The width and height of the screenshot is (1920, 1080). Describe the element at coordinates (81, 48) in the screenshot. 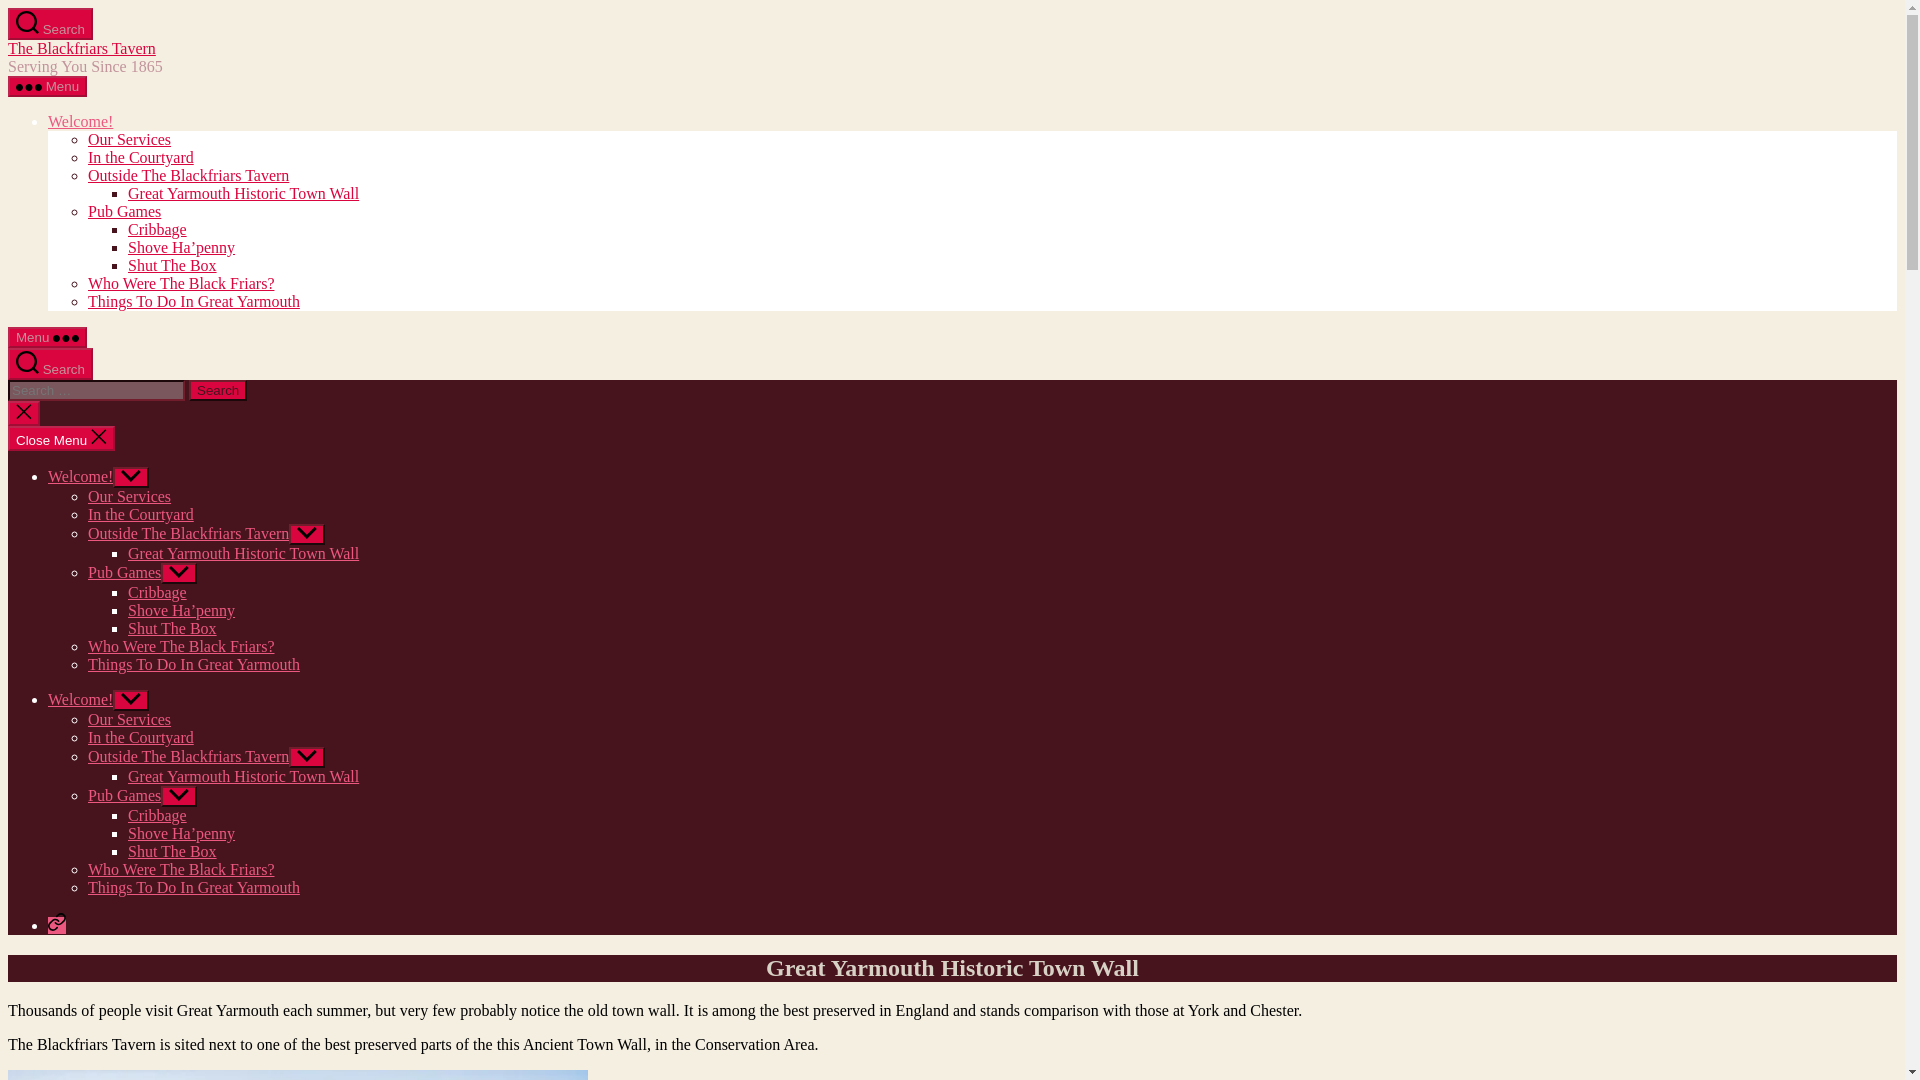

I see `The Blackfriars Tavern` at that location.